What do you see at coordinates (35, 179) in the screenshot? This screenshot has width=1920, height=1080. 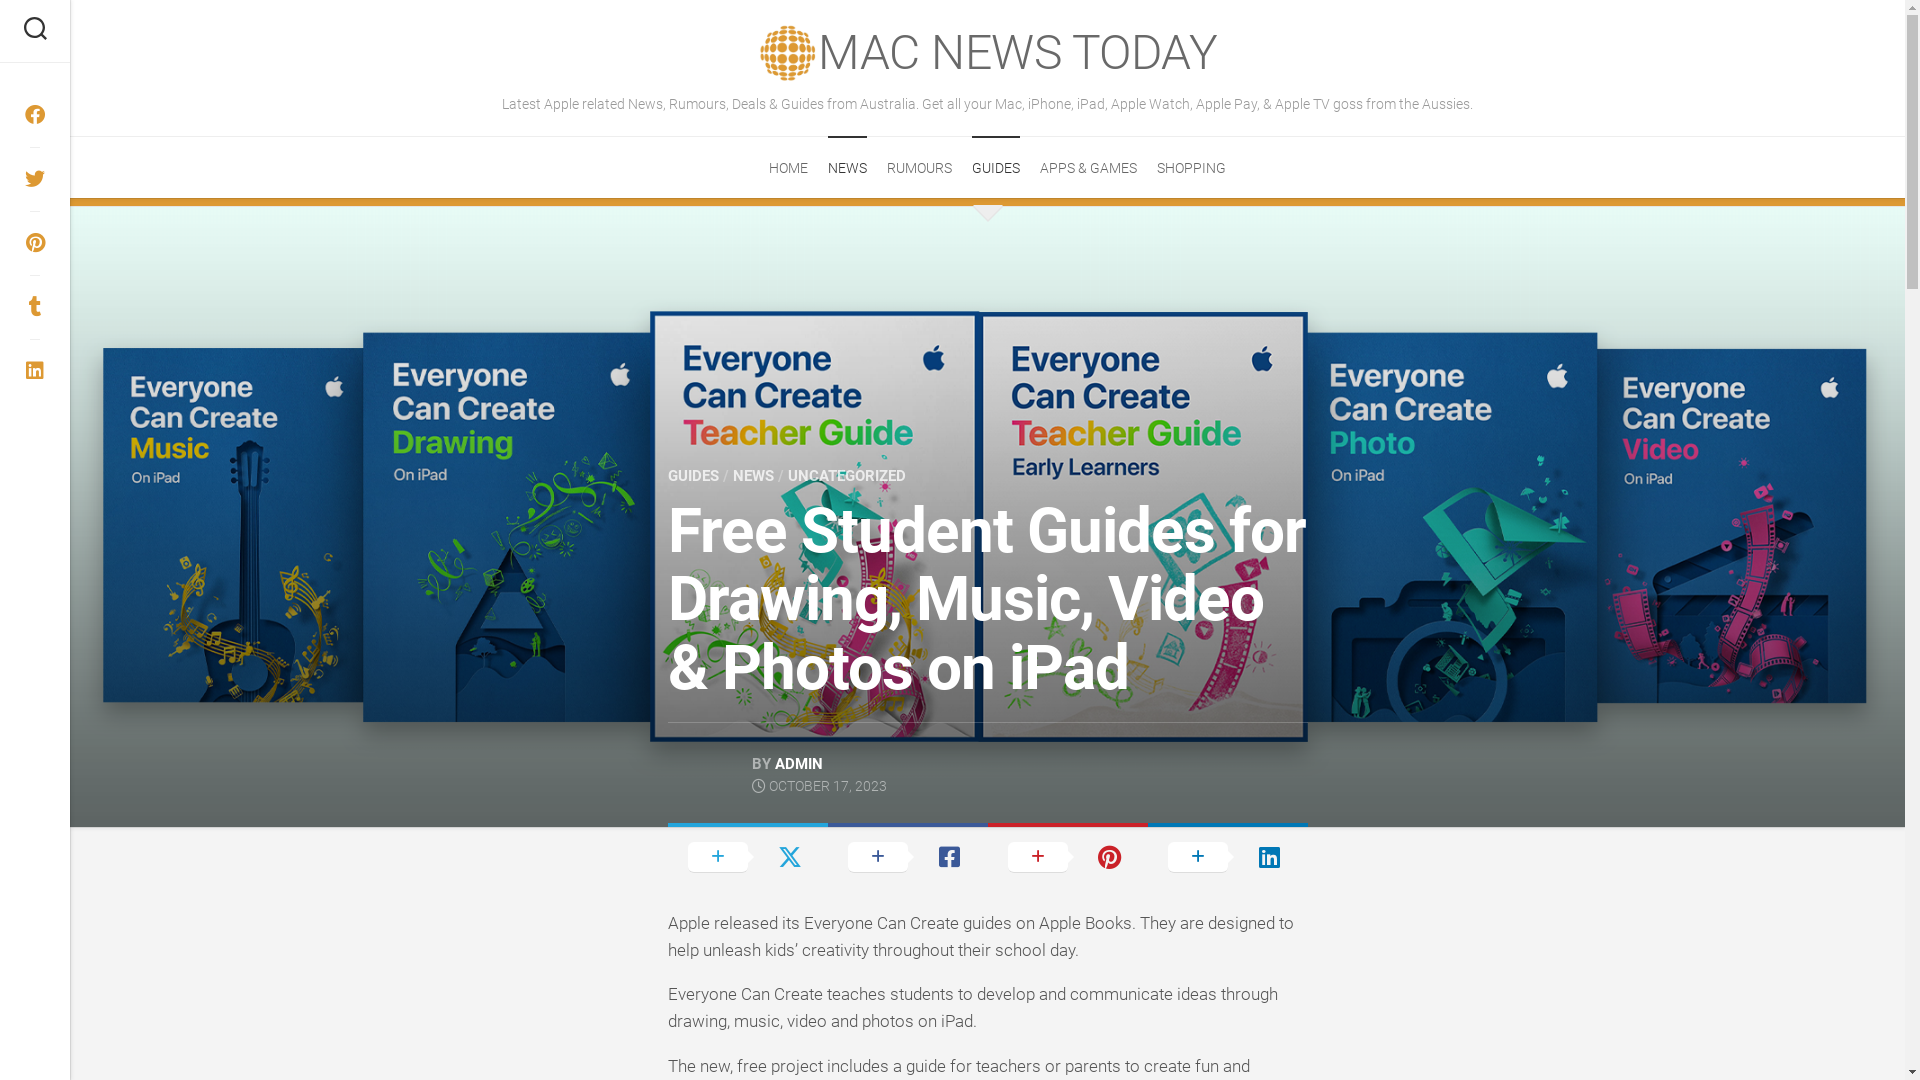 I see `Twitter` at bounding box center [35, 179].